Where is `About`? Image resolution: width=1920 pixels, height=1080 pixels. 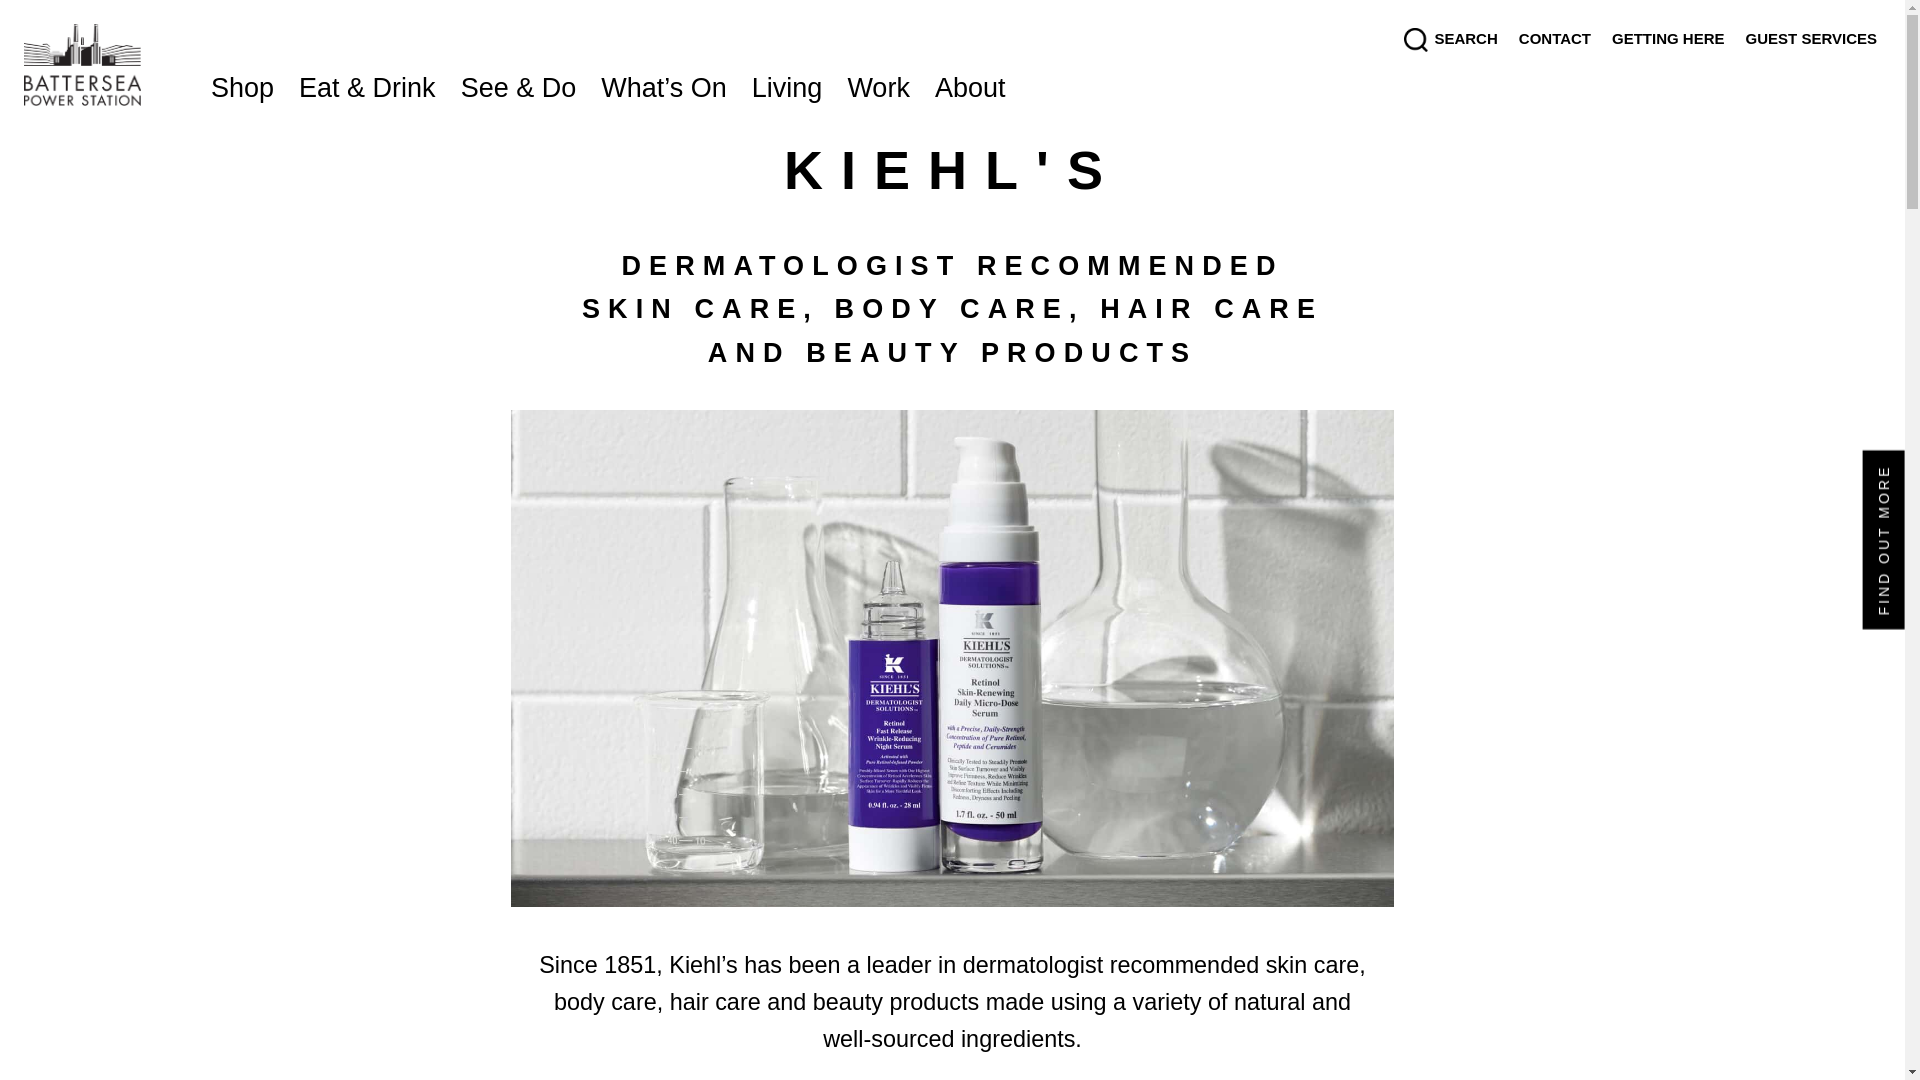 About is located at coordinates (970, 90).